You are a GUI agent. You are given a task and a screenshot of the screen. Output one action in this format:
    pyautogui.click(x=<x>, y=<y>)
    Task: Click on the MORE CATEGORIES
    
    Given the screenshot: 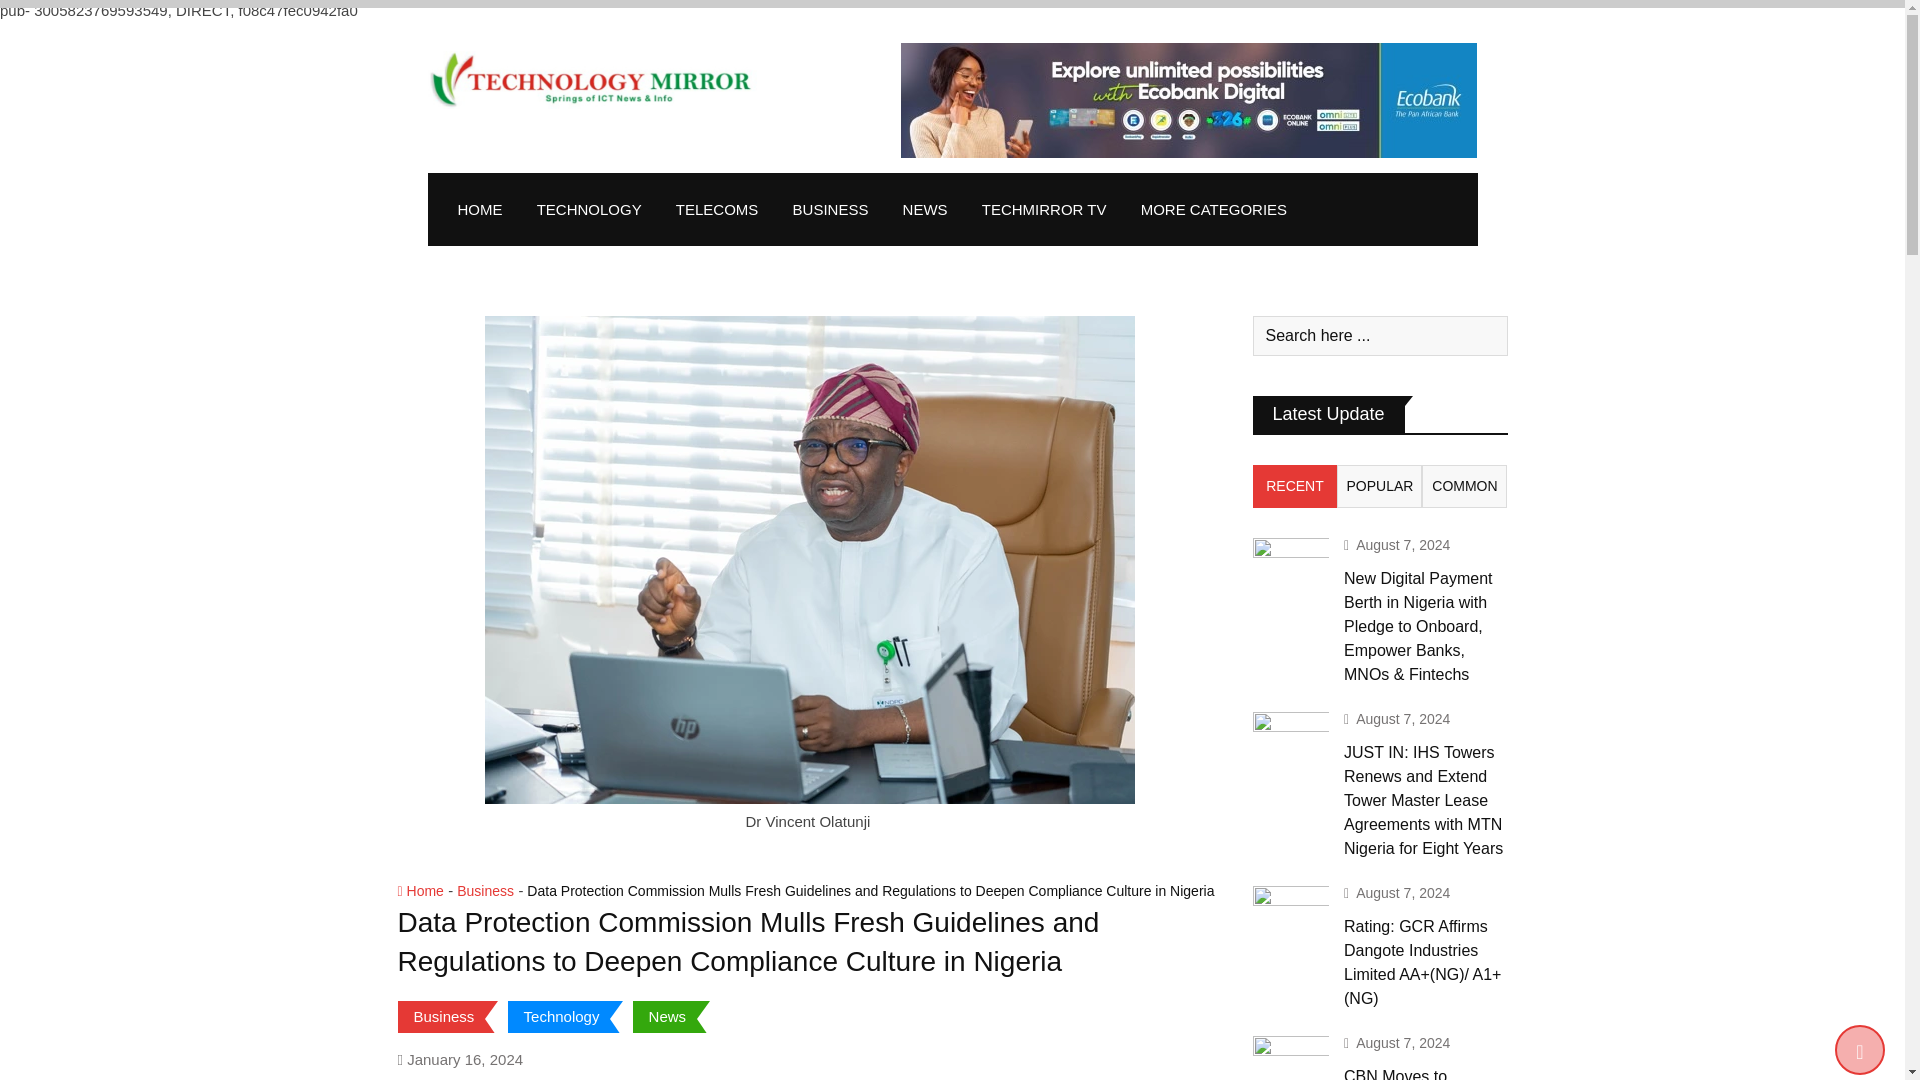 What is the action you would take?
    pyautogui.click(x=1213, y=208)
    